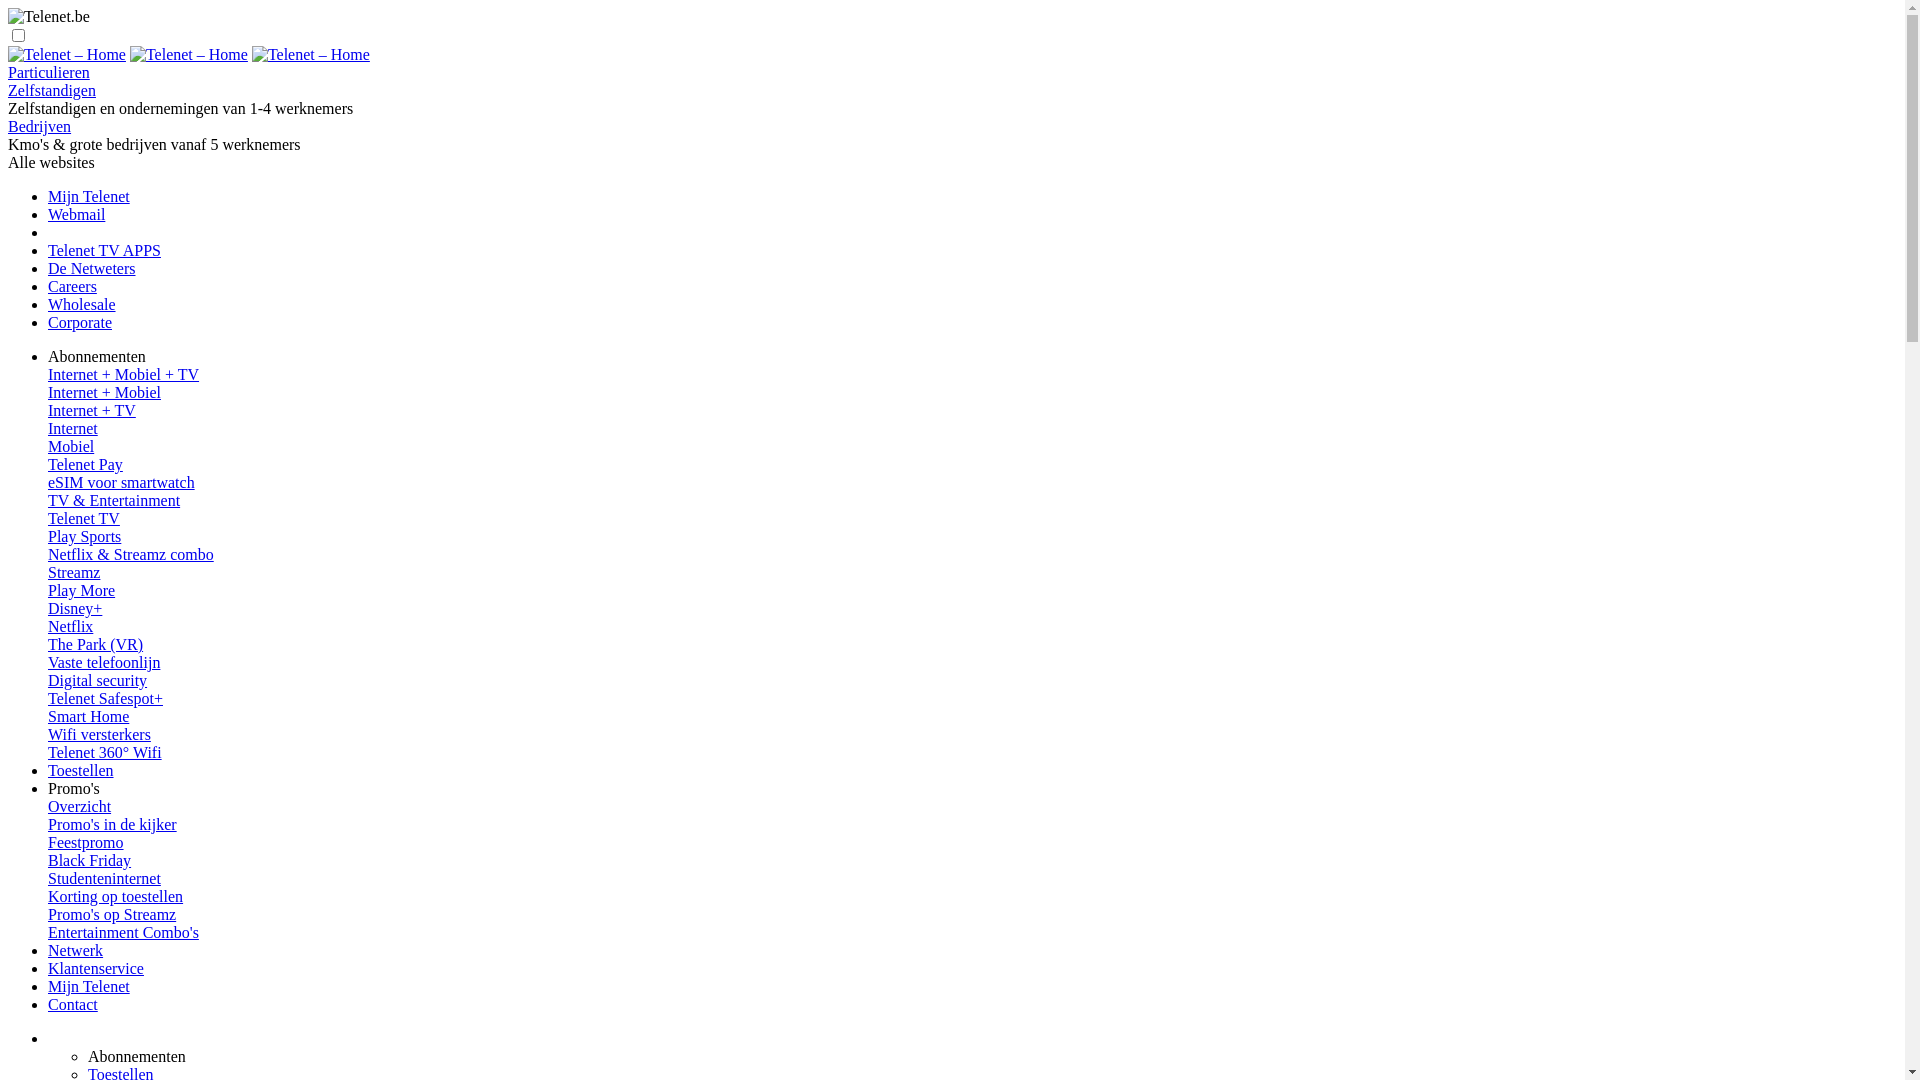 This screenshot has width=1920, height=1080. What do you see at coordinates (73, 1004) in the screenshot?
I see `Contact` at bounding box center [73, 1004].